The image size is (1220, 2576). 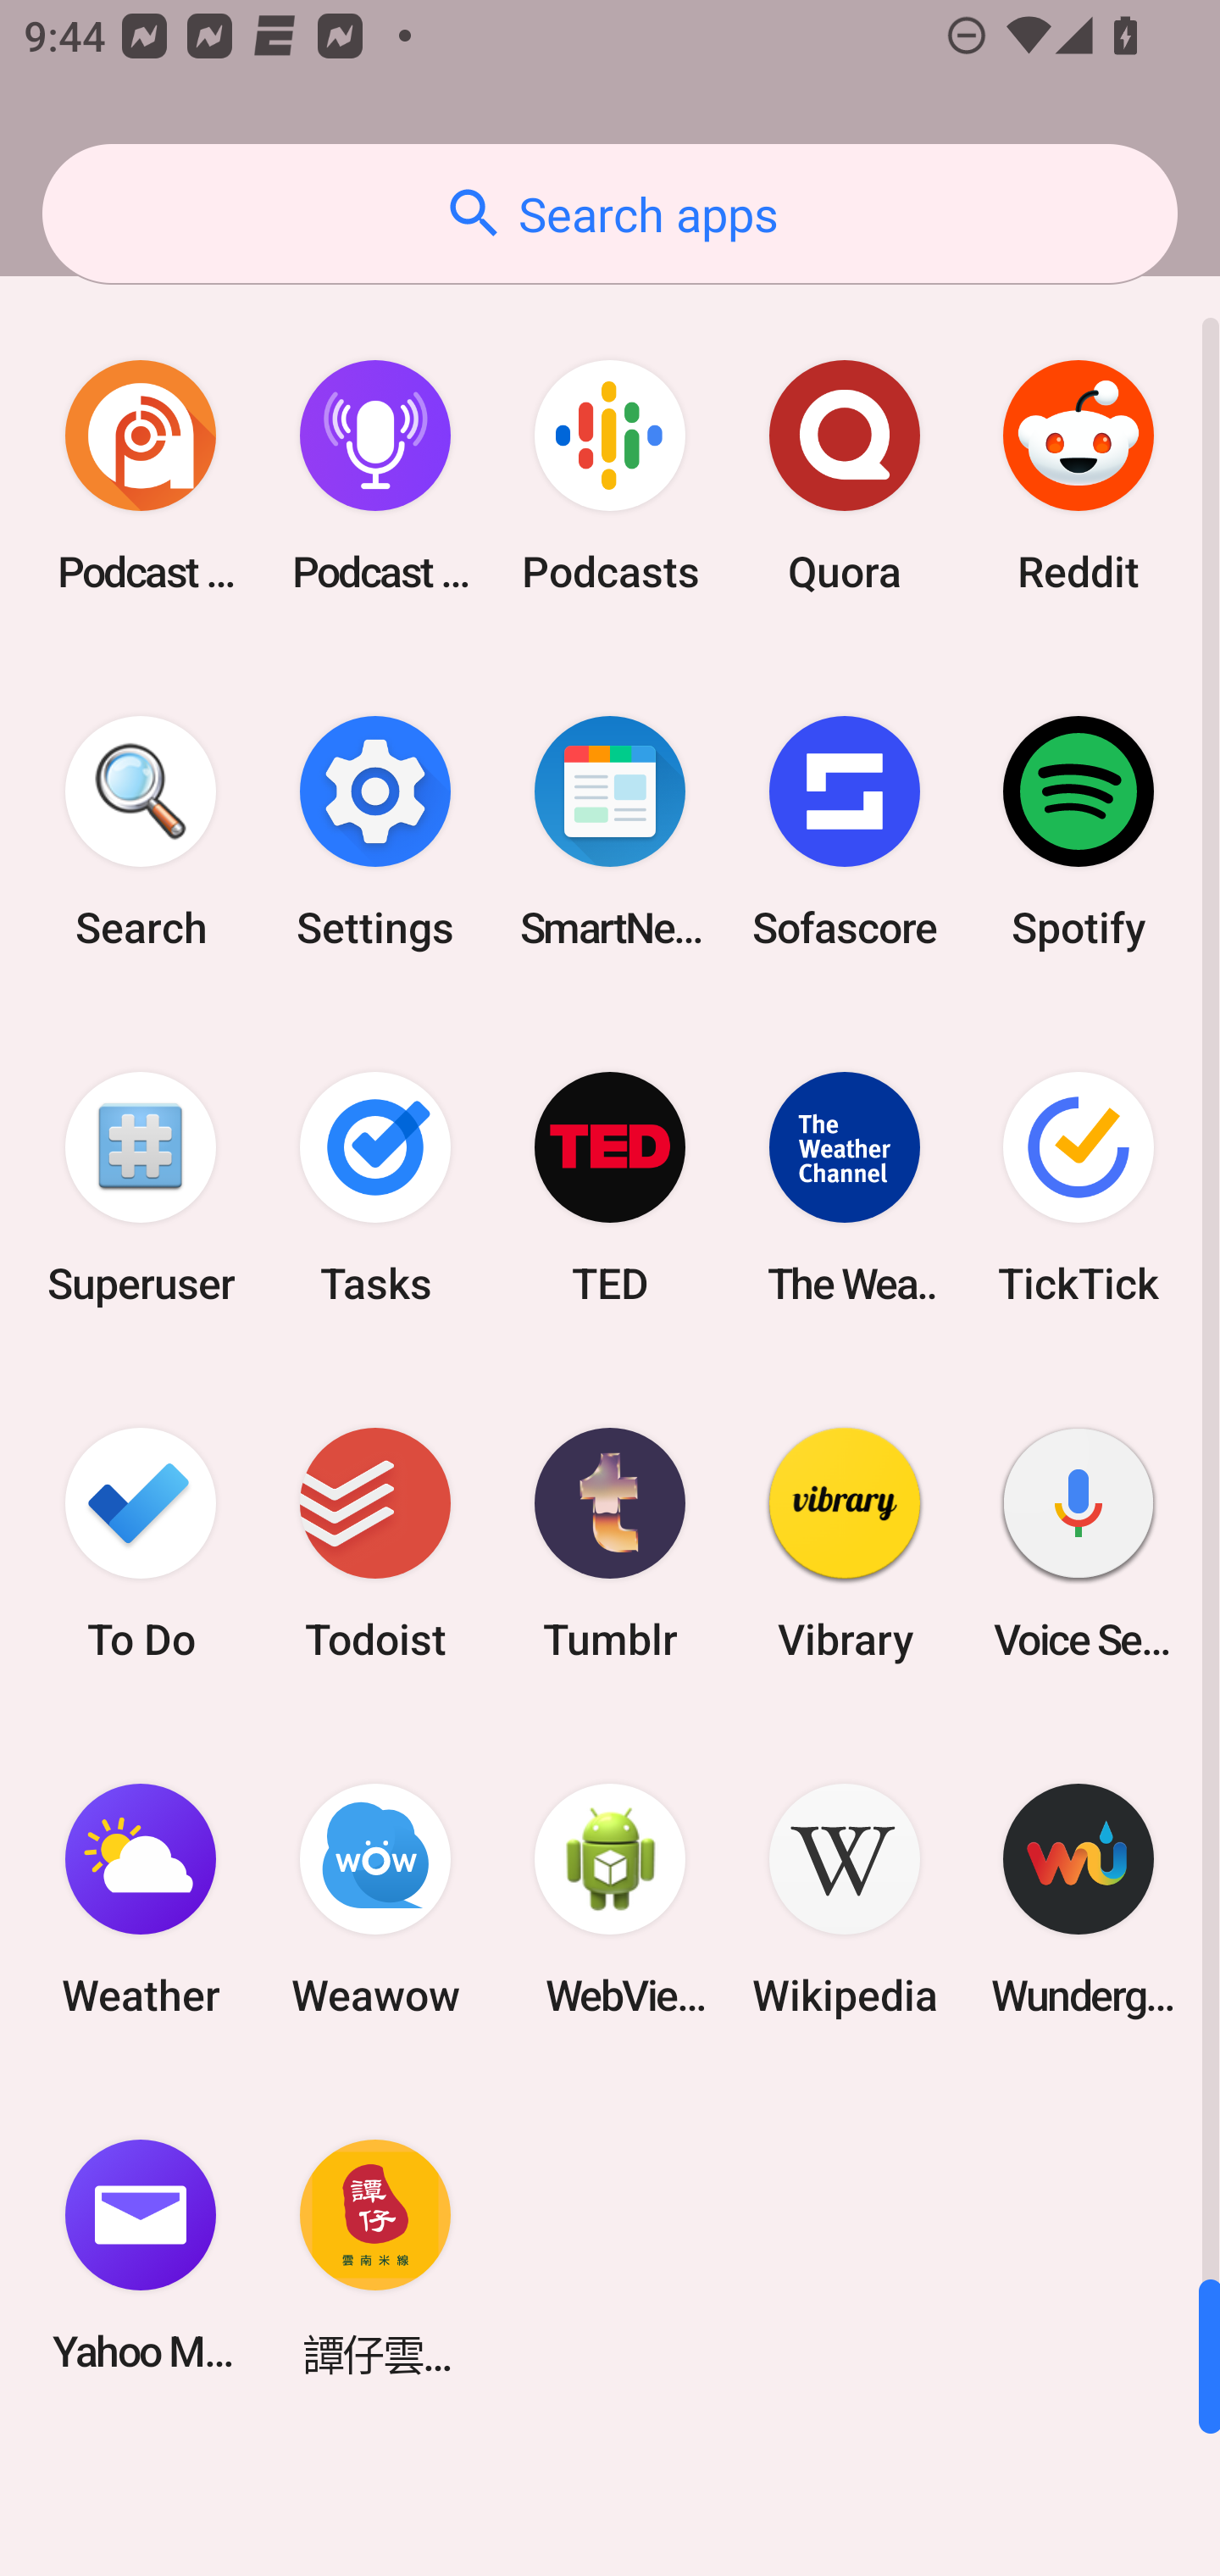 I want to click on To Do, so click(x=141, y=1542).